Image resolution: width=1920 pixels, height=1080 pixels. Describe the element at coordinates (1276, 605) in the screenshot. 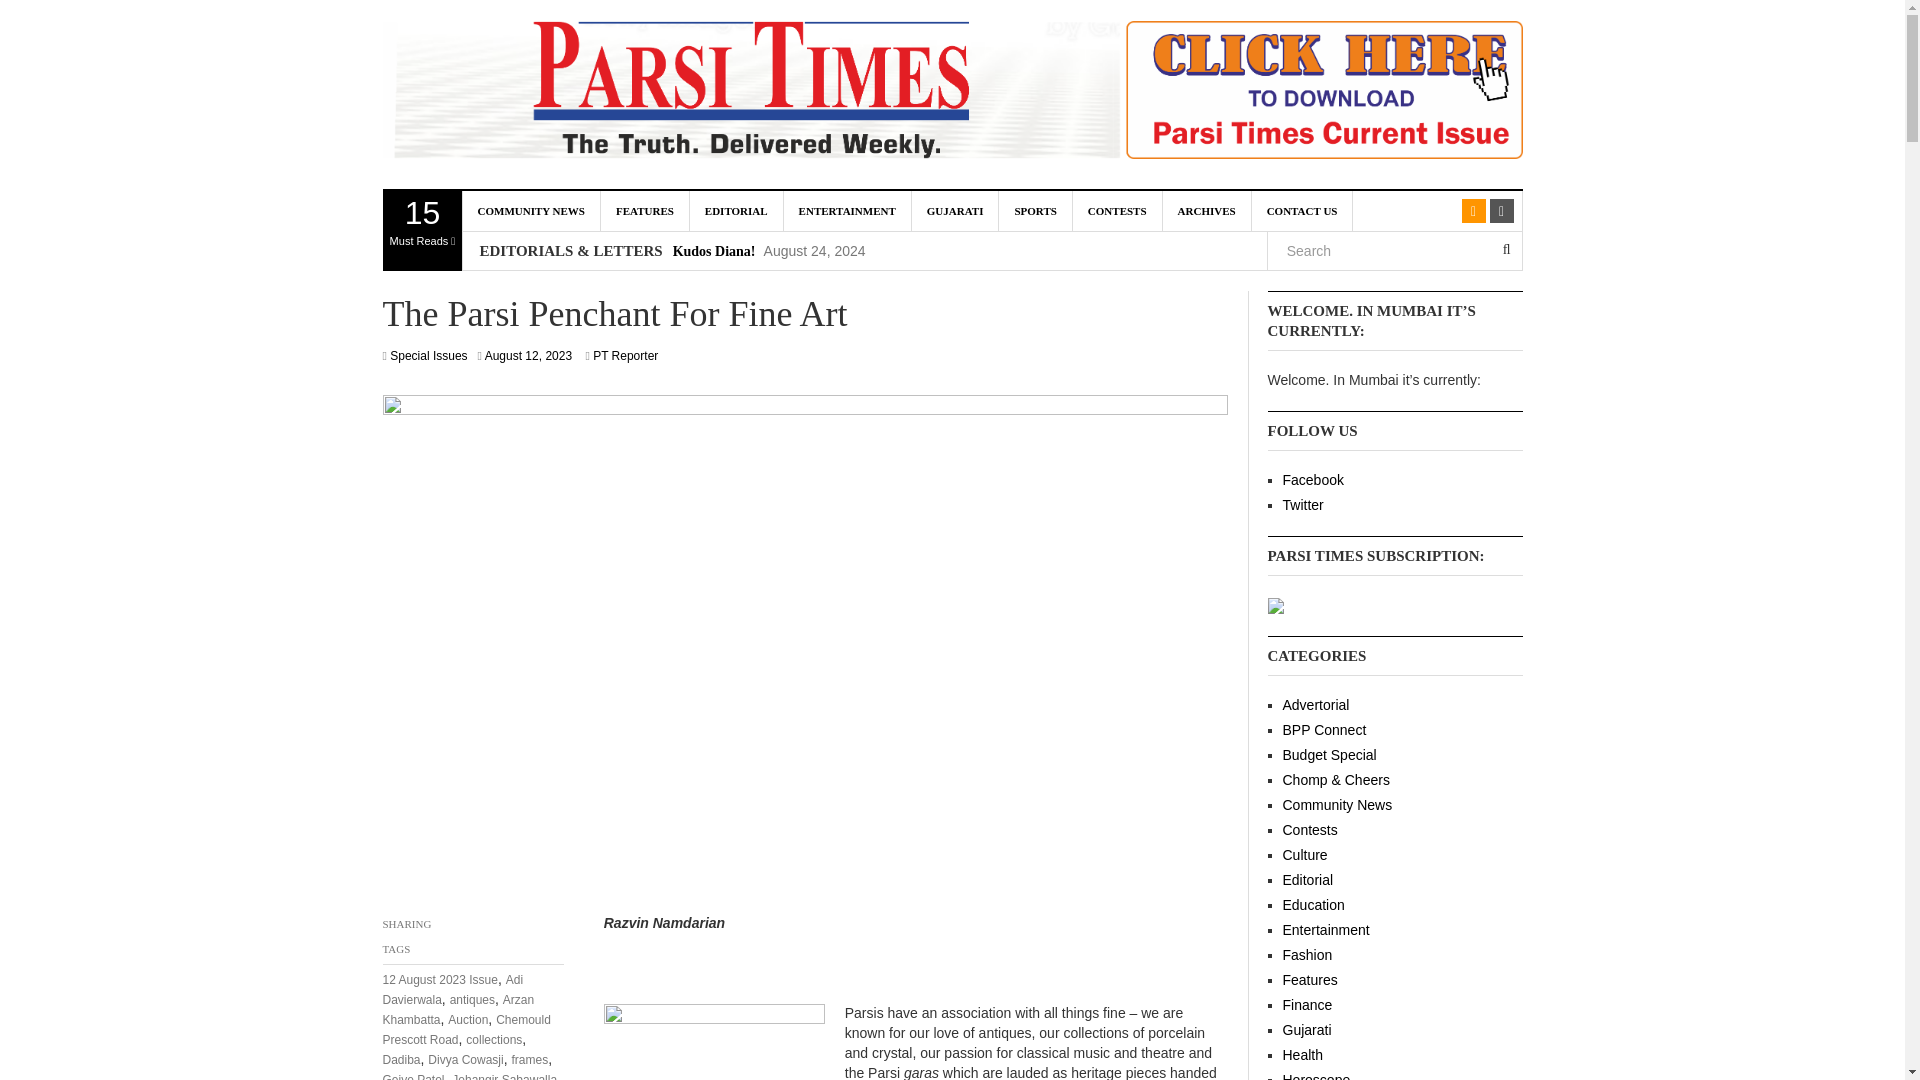

I see `FEATURES` at that location.